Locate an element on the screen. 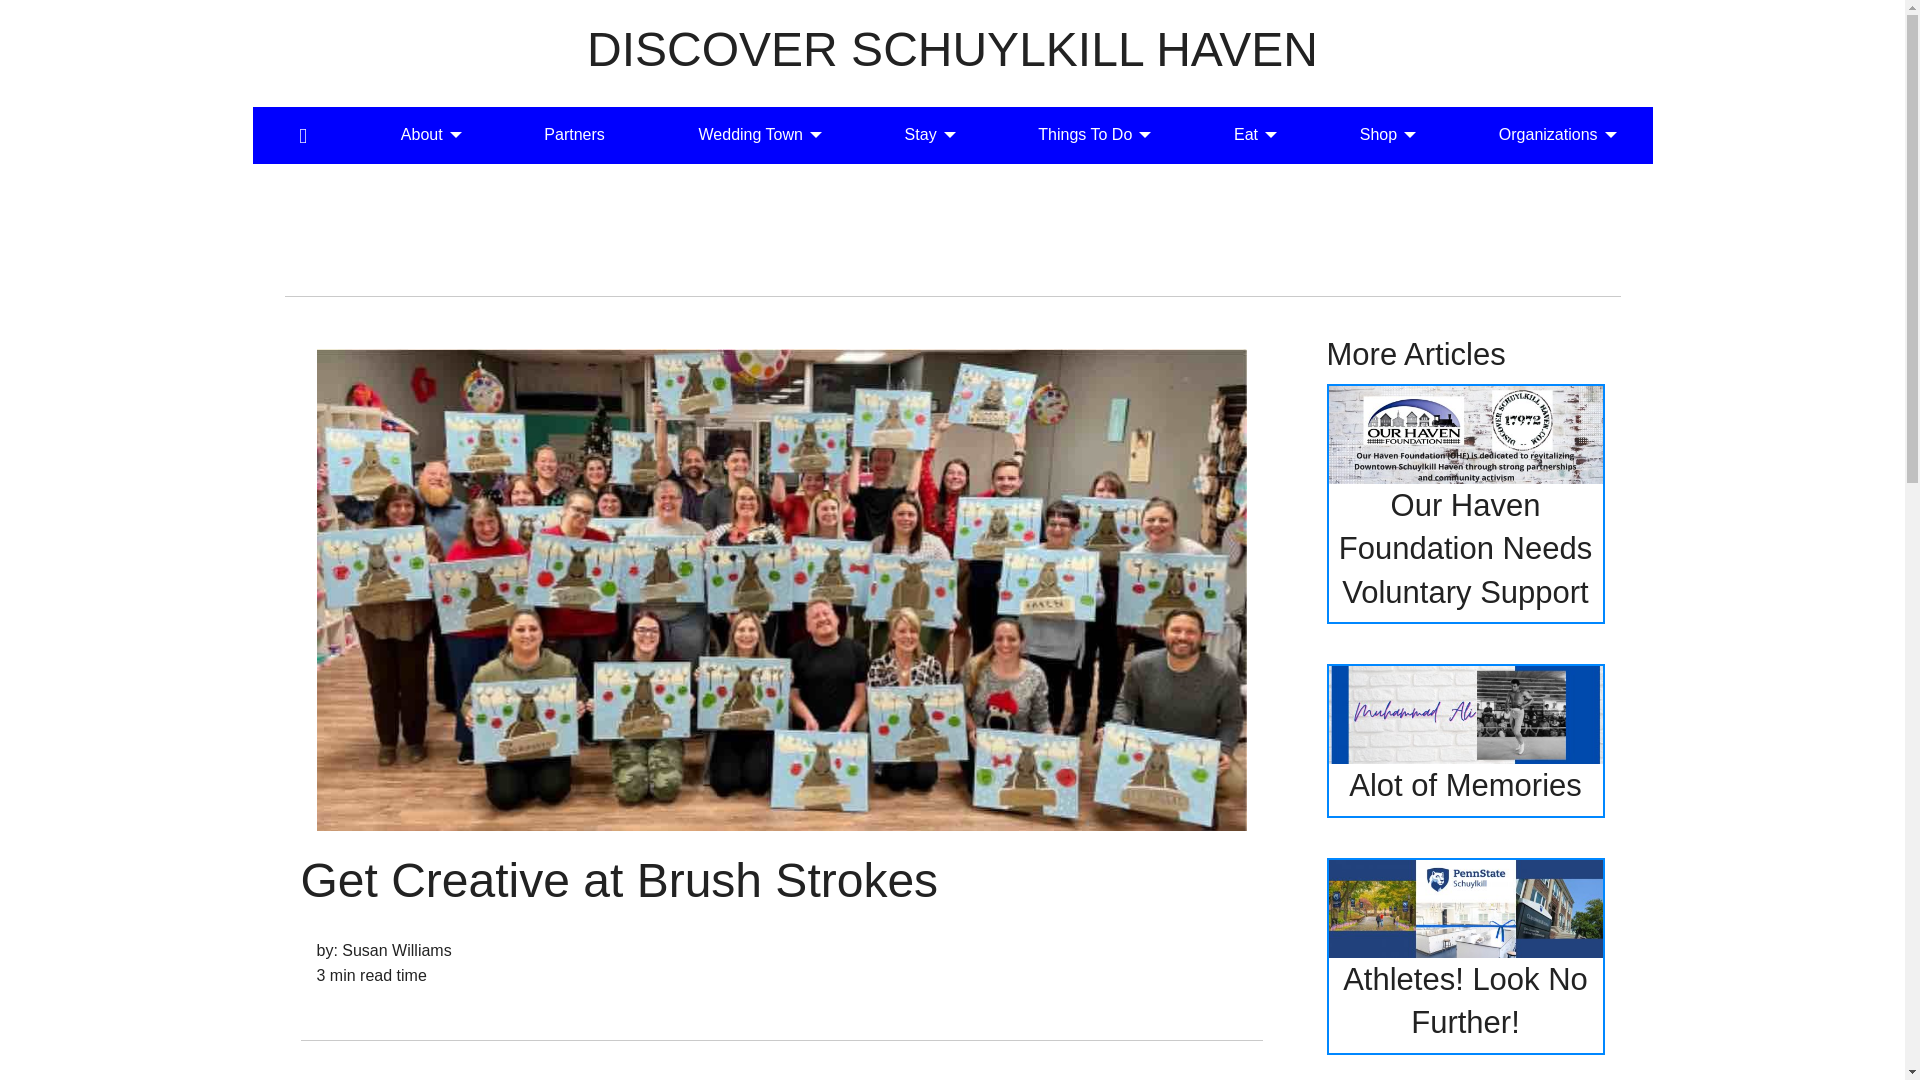 The width and height of the screenshot is (1920, 1080). Welcome is located at coordinates (302, 134).